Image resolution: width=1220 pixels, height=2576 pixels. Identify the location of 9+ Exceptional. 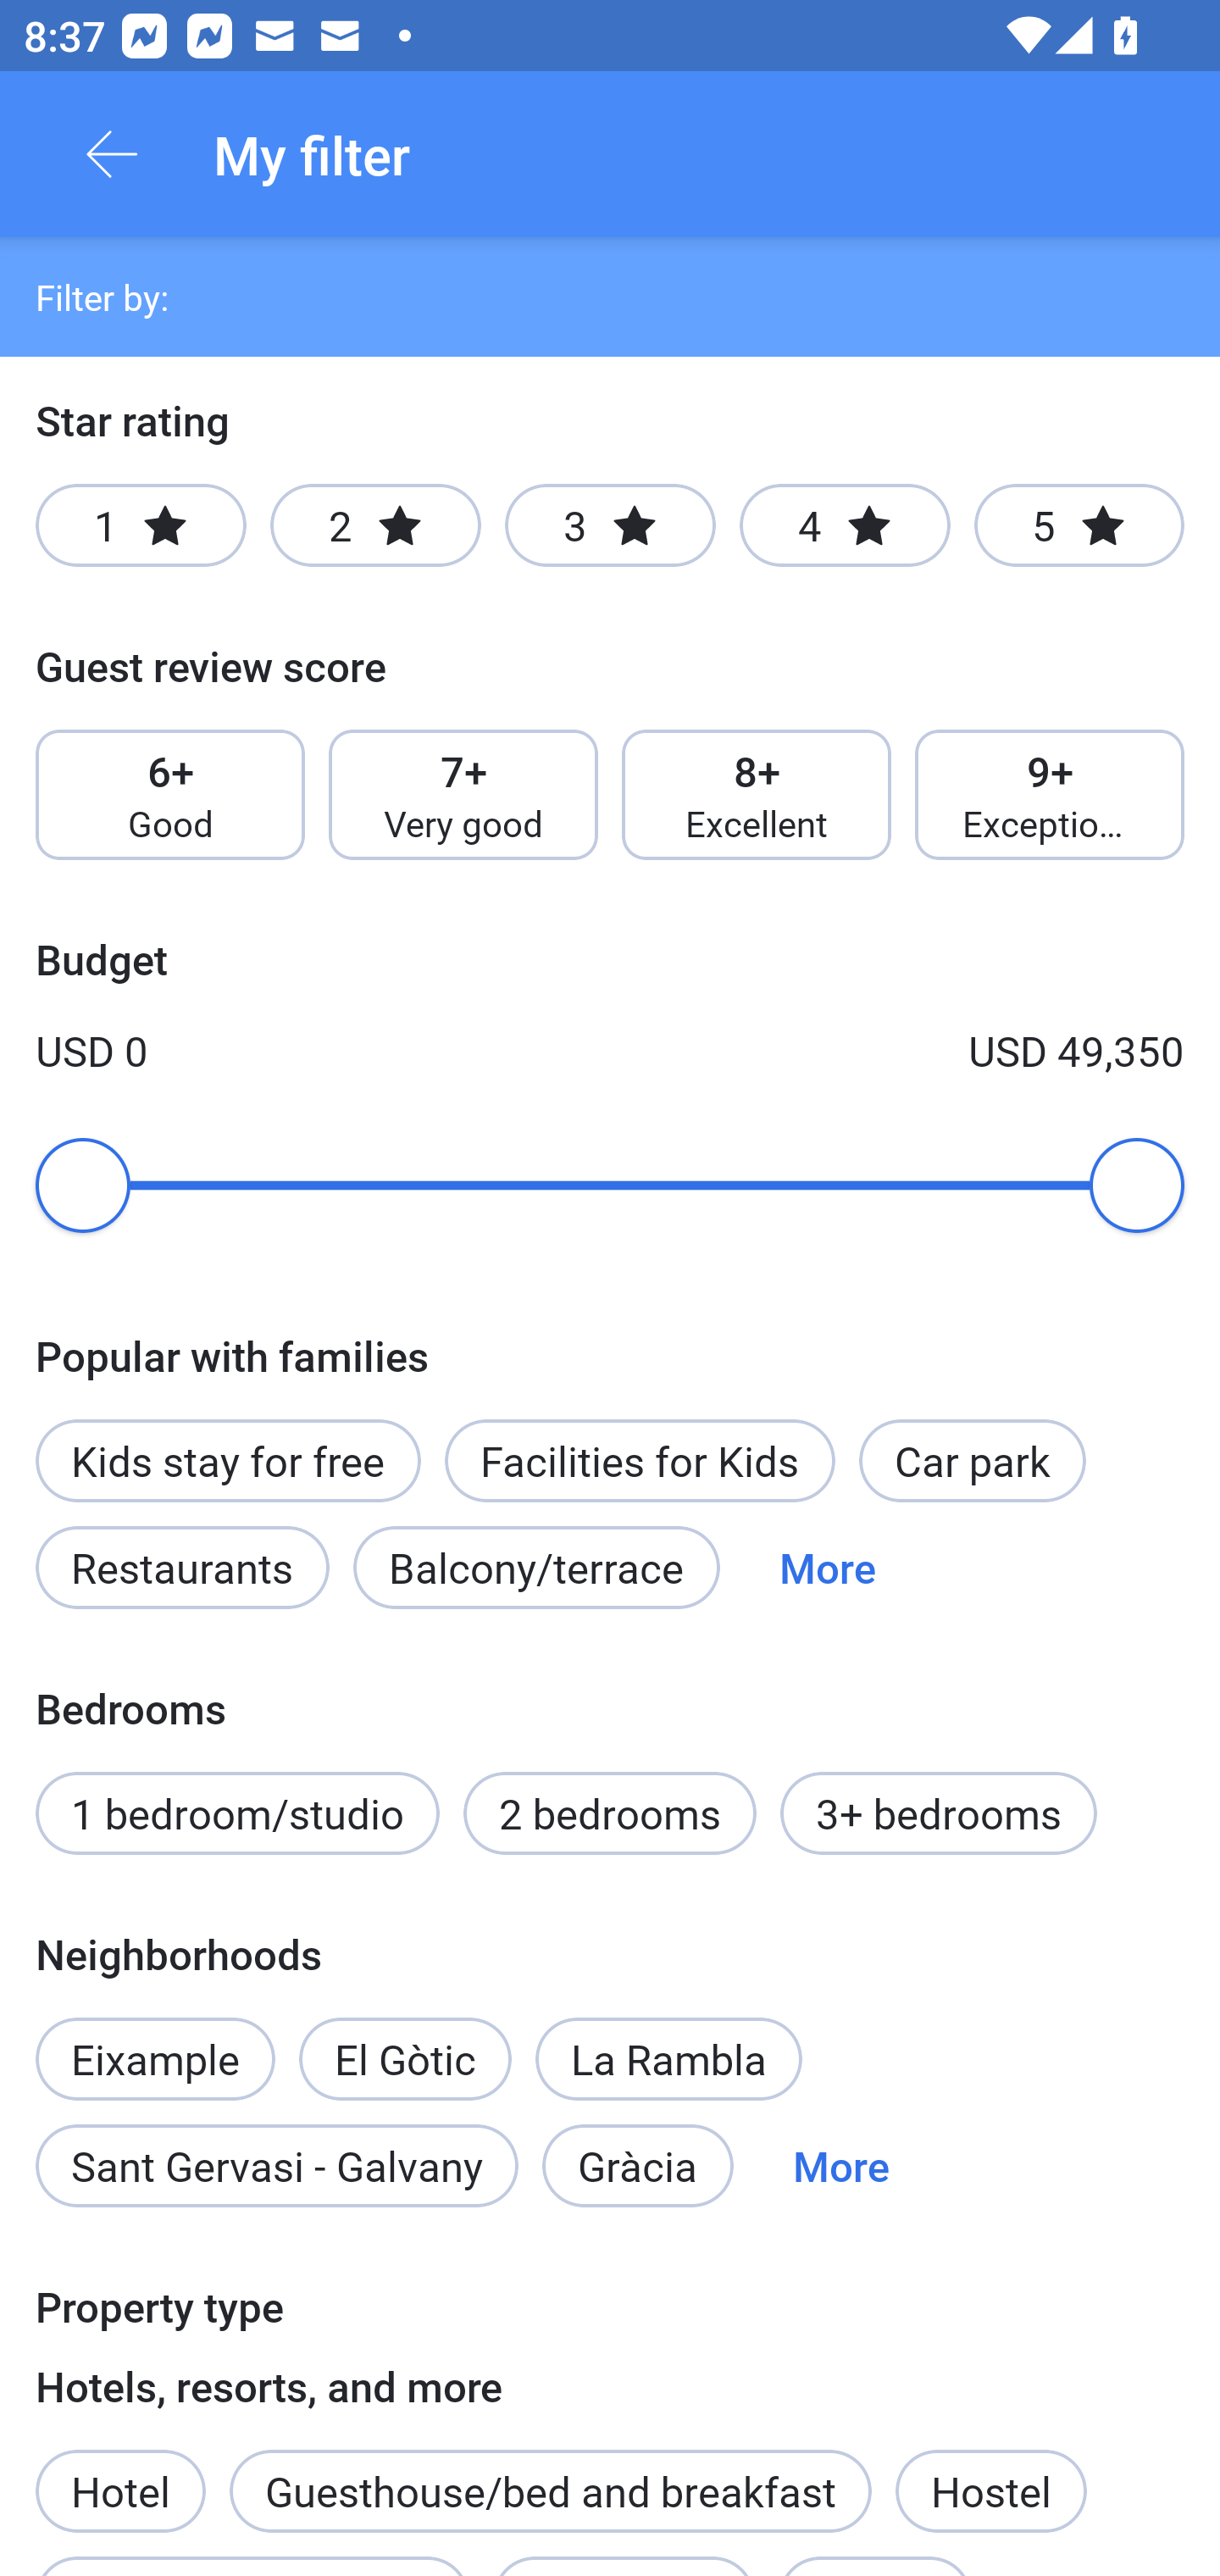
(1050, 795).